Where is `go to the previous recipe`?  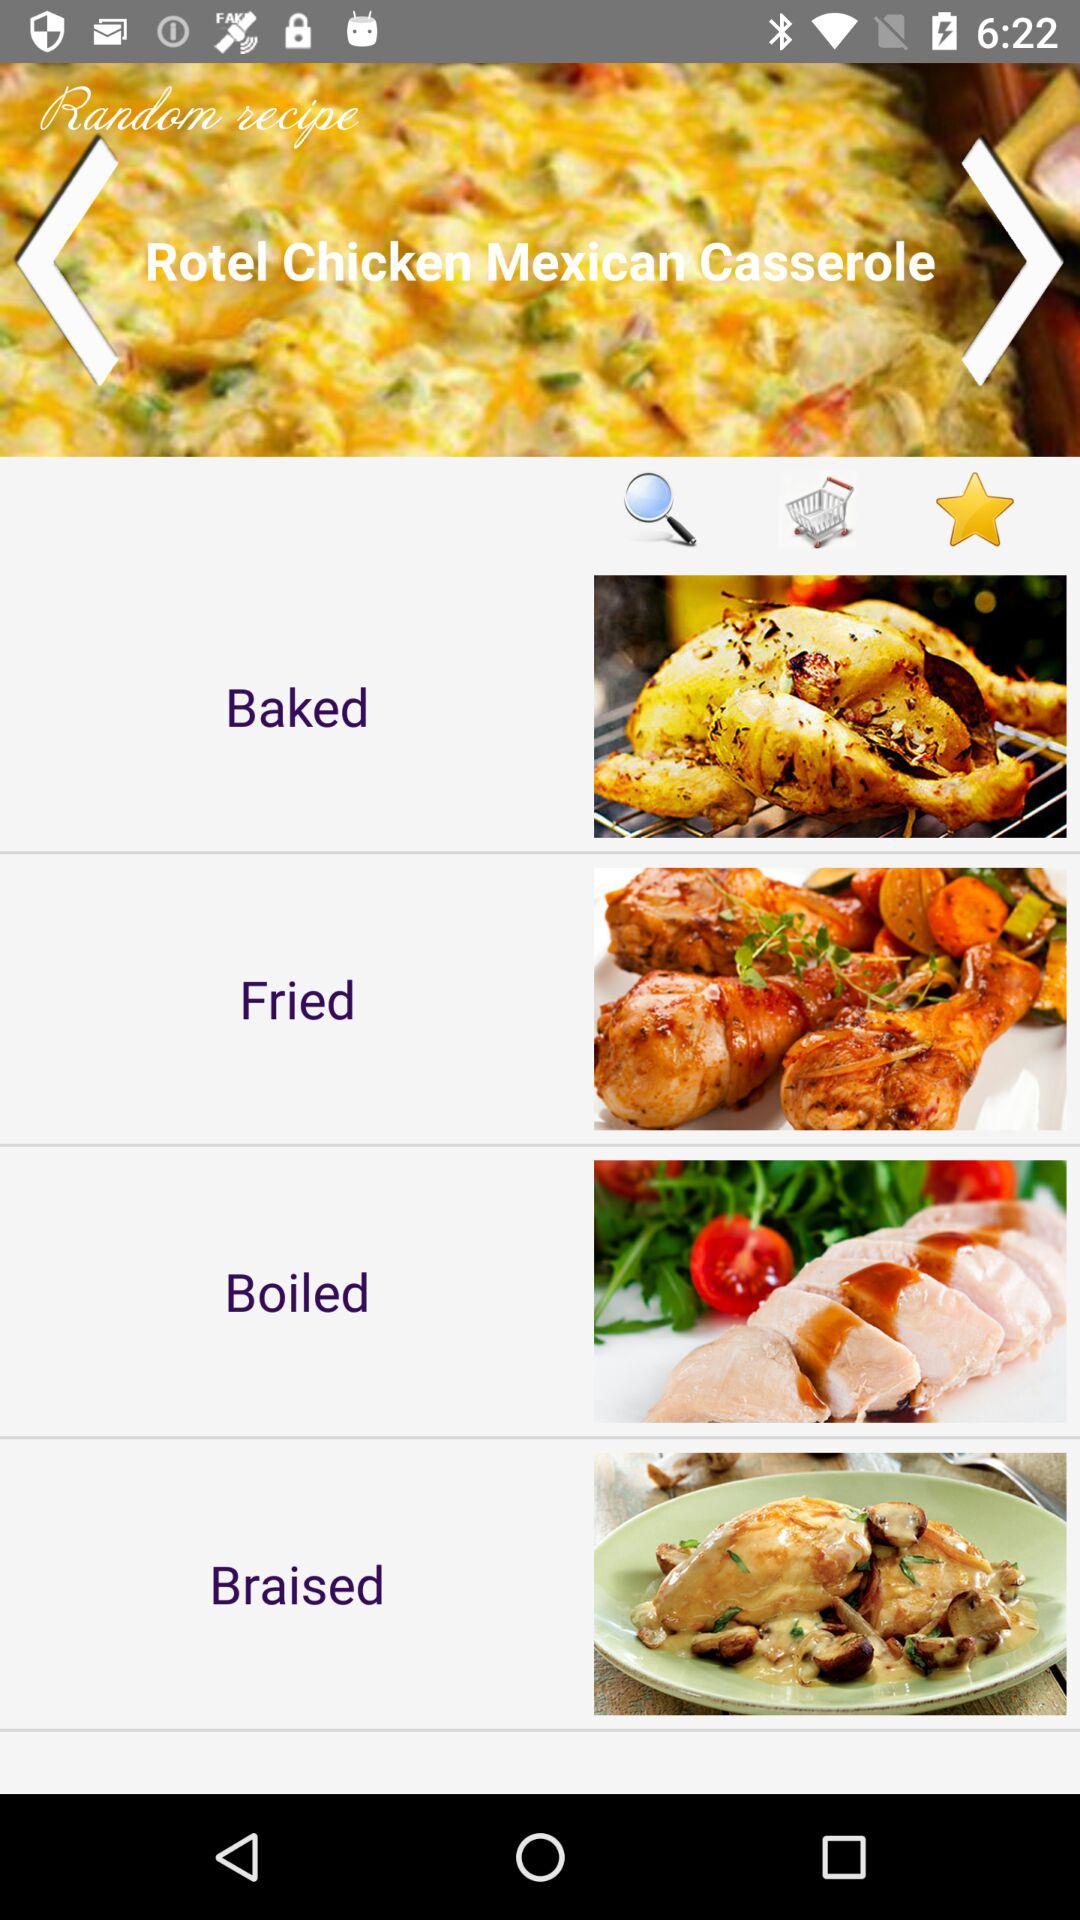 go to the previous recipe is located at coordinates (66, 260).